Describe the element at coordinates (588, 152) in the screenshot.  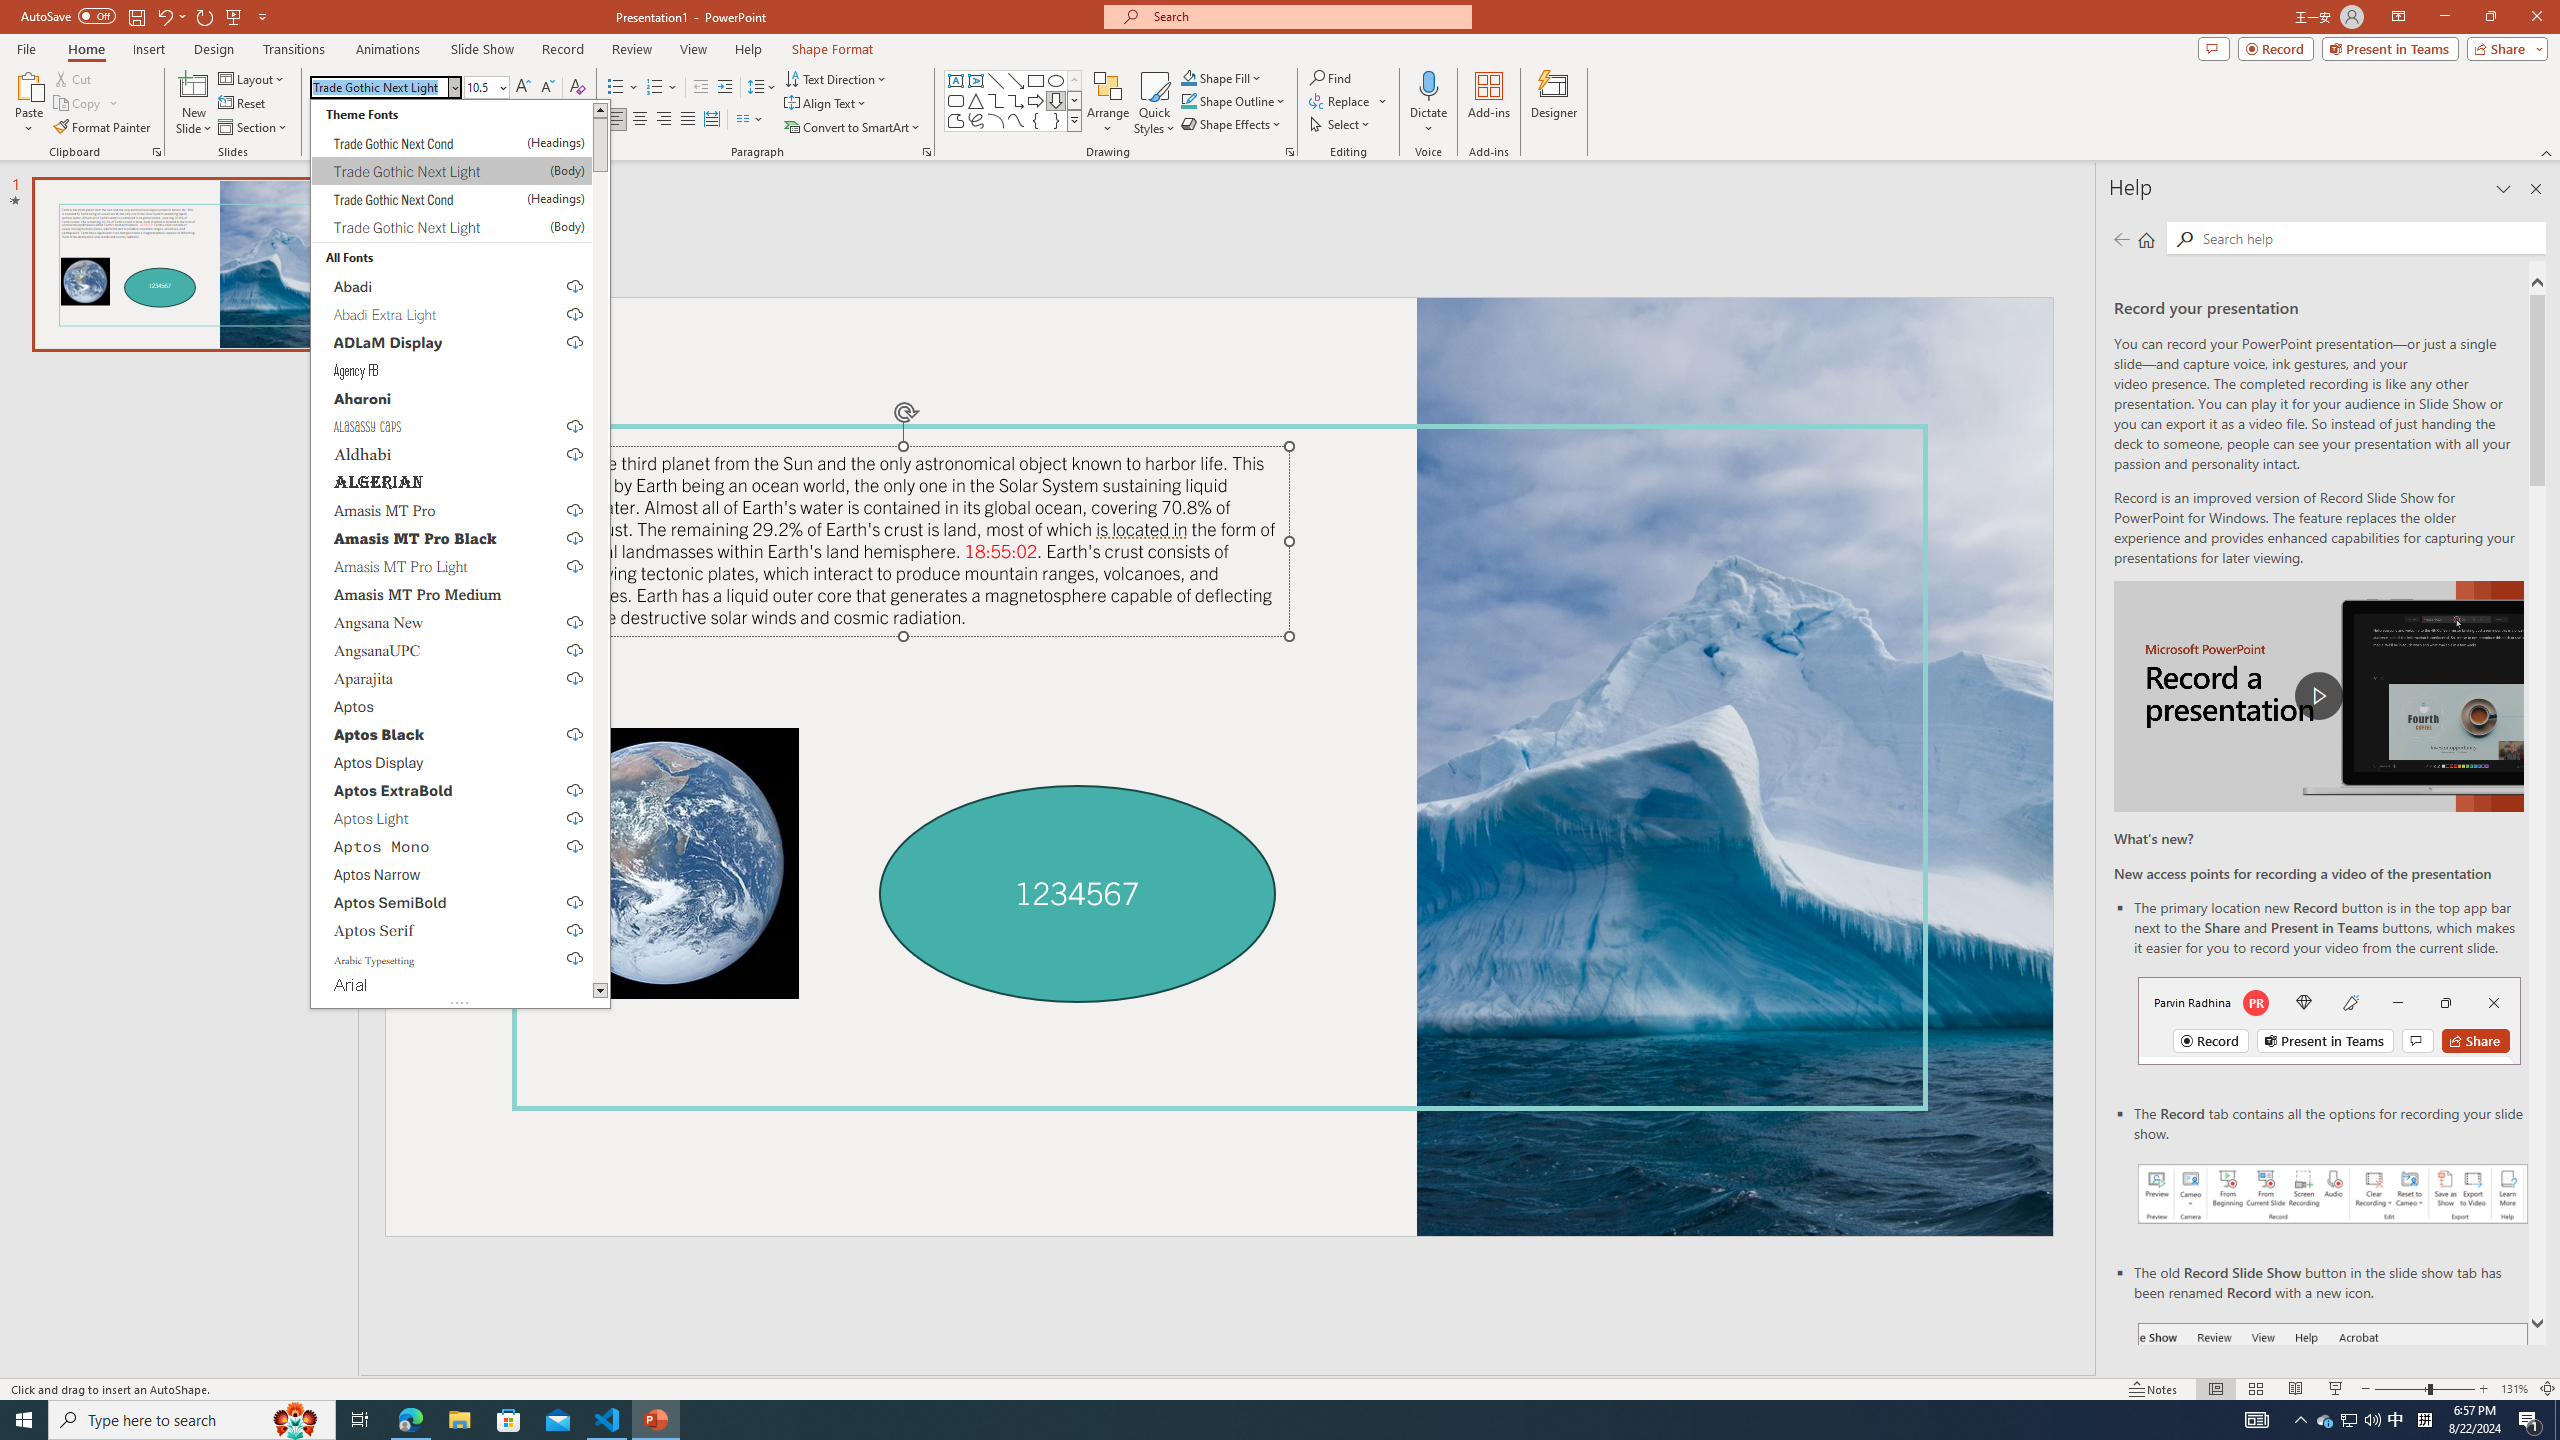
I see `Font...` at that location.